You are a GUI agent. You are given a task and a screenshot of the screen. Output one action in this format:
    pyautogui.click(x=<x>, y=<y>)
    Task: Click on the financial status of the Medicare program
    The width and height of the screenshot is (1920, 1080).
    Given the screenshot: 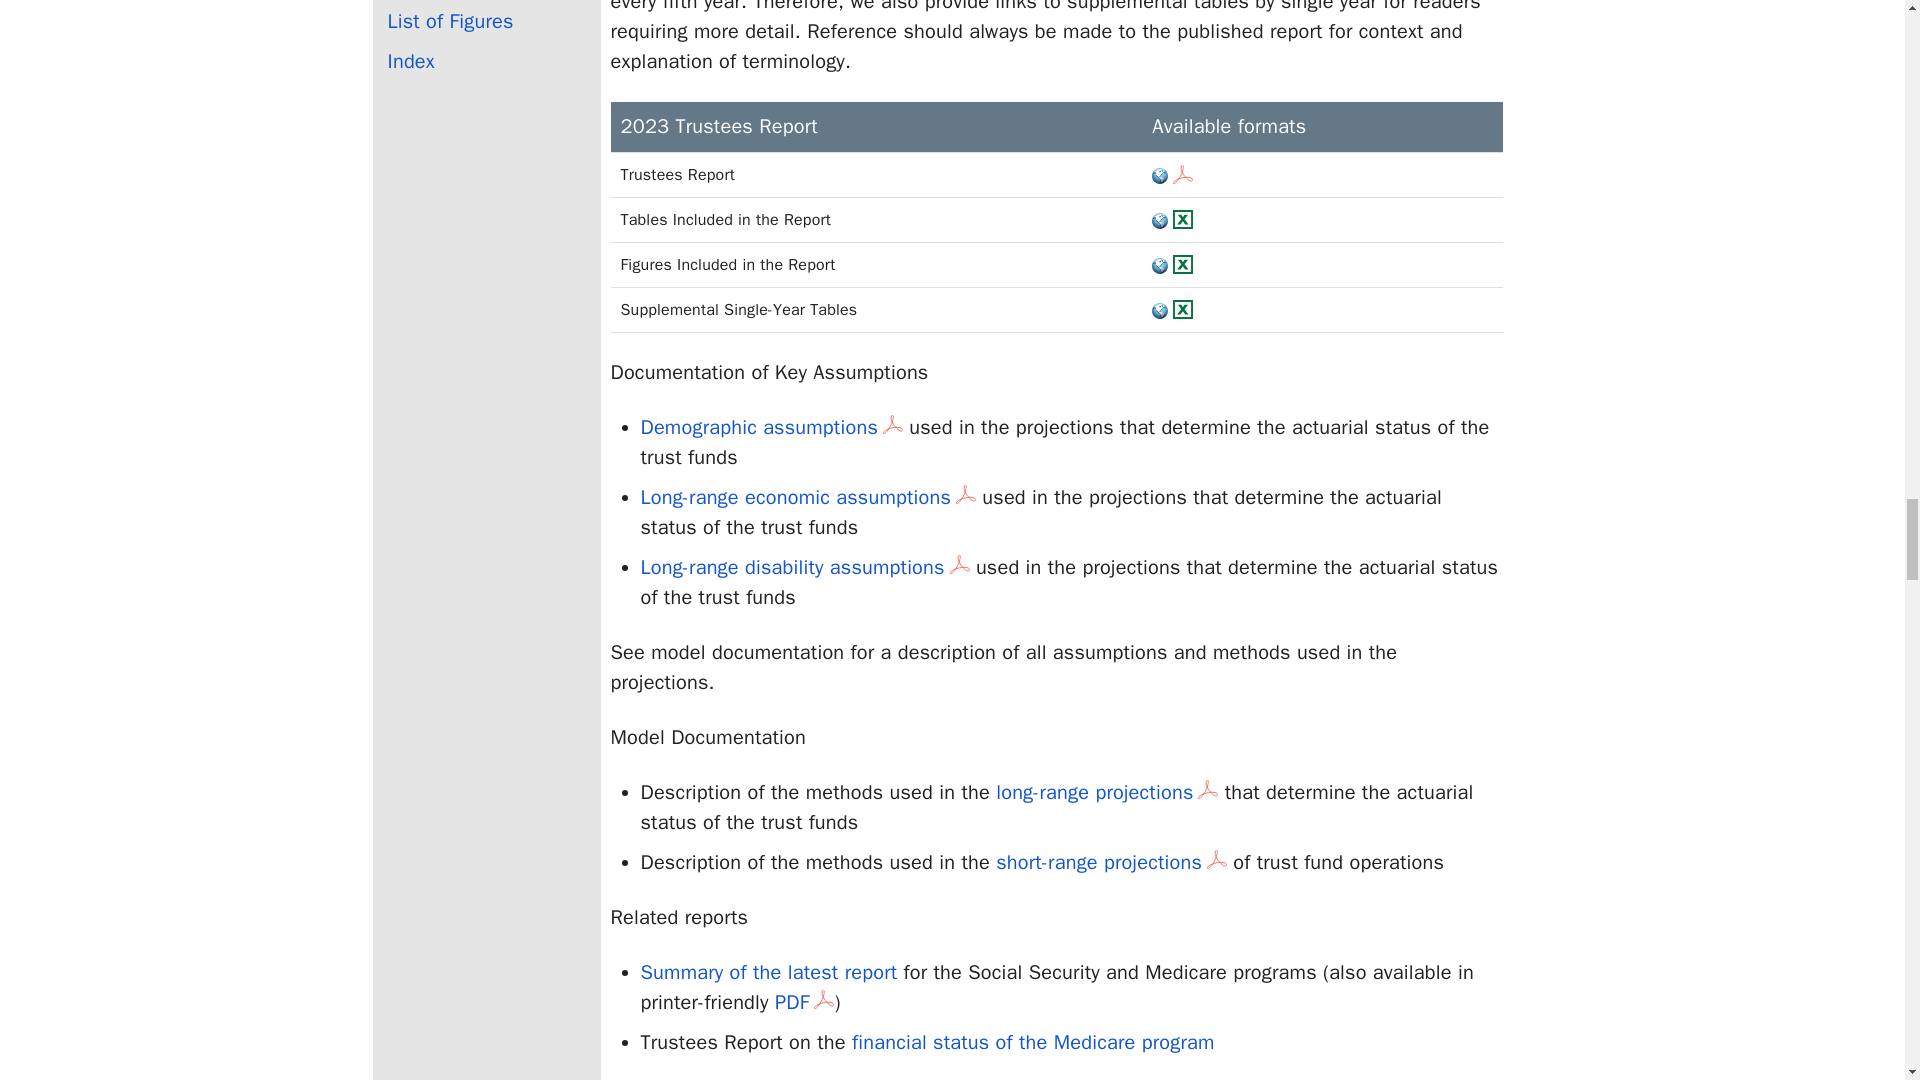 What is the action you would take?
    pyautogui.click(x=1034, y=1042)
    